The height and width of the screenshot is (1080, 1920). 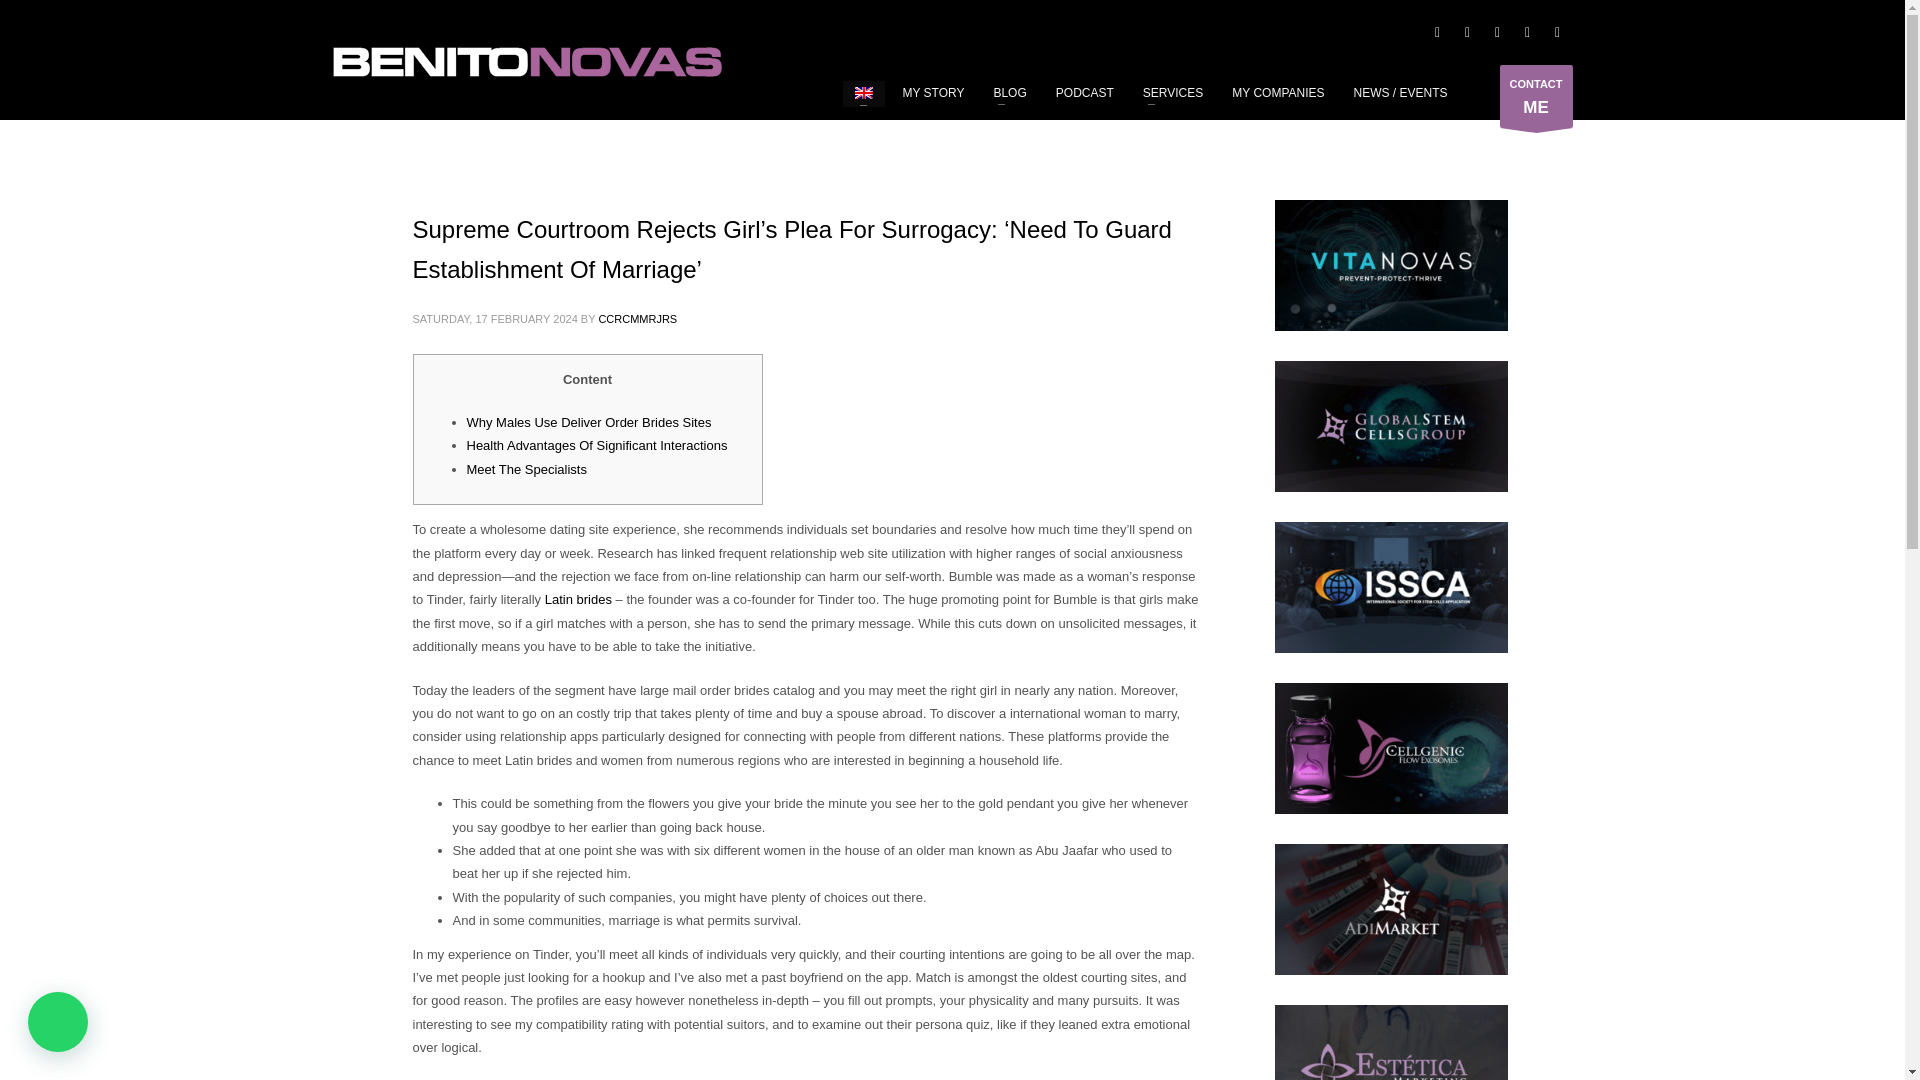 I want to click on SERVICES, so click(x=1436, y=32).